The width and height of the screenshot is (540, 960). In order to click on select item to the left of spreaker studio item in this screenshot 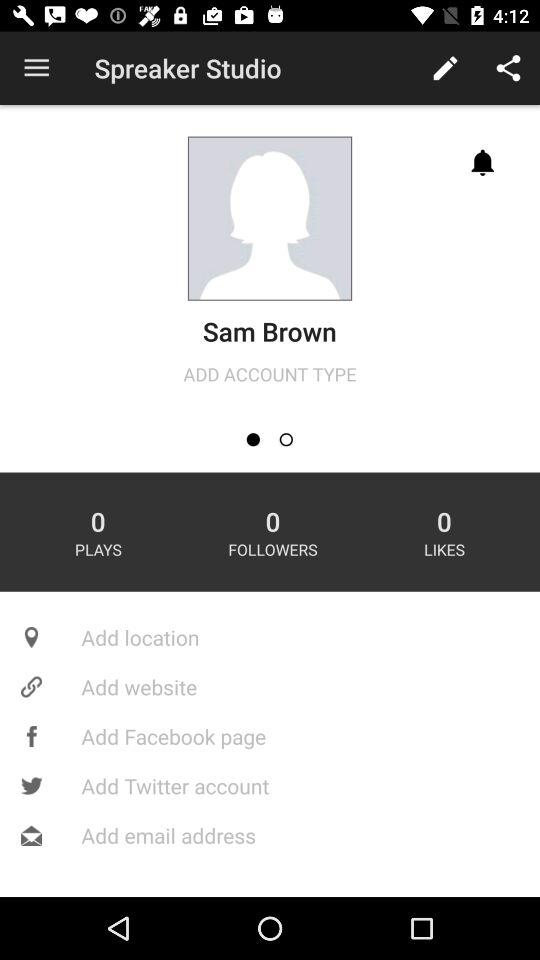, I will do `click(36, 68)`.